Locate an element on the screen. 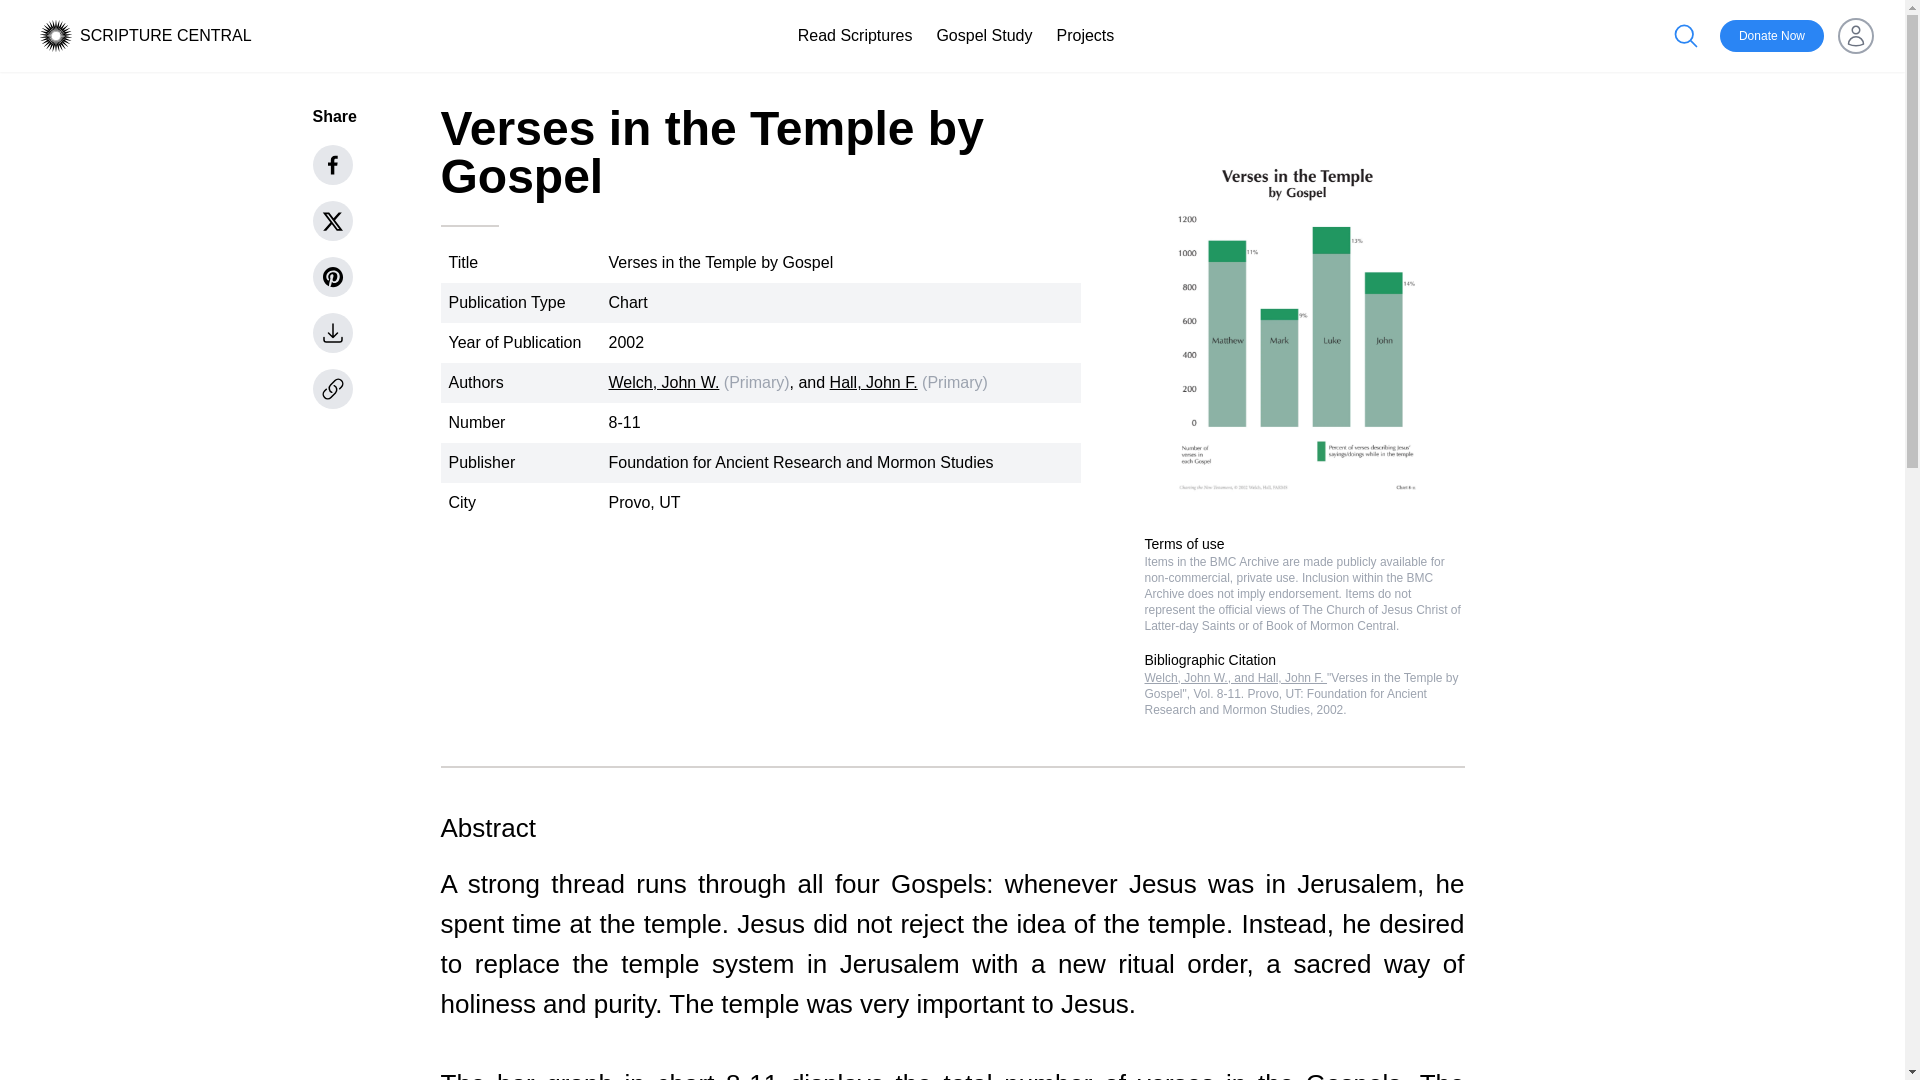  Open user menu is located at coordinates (1856, 36).